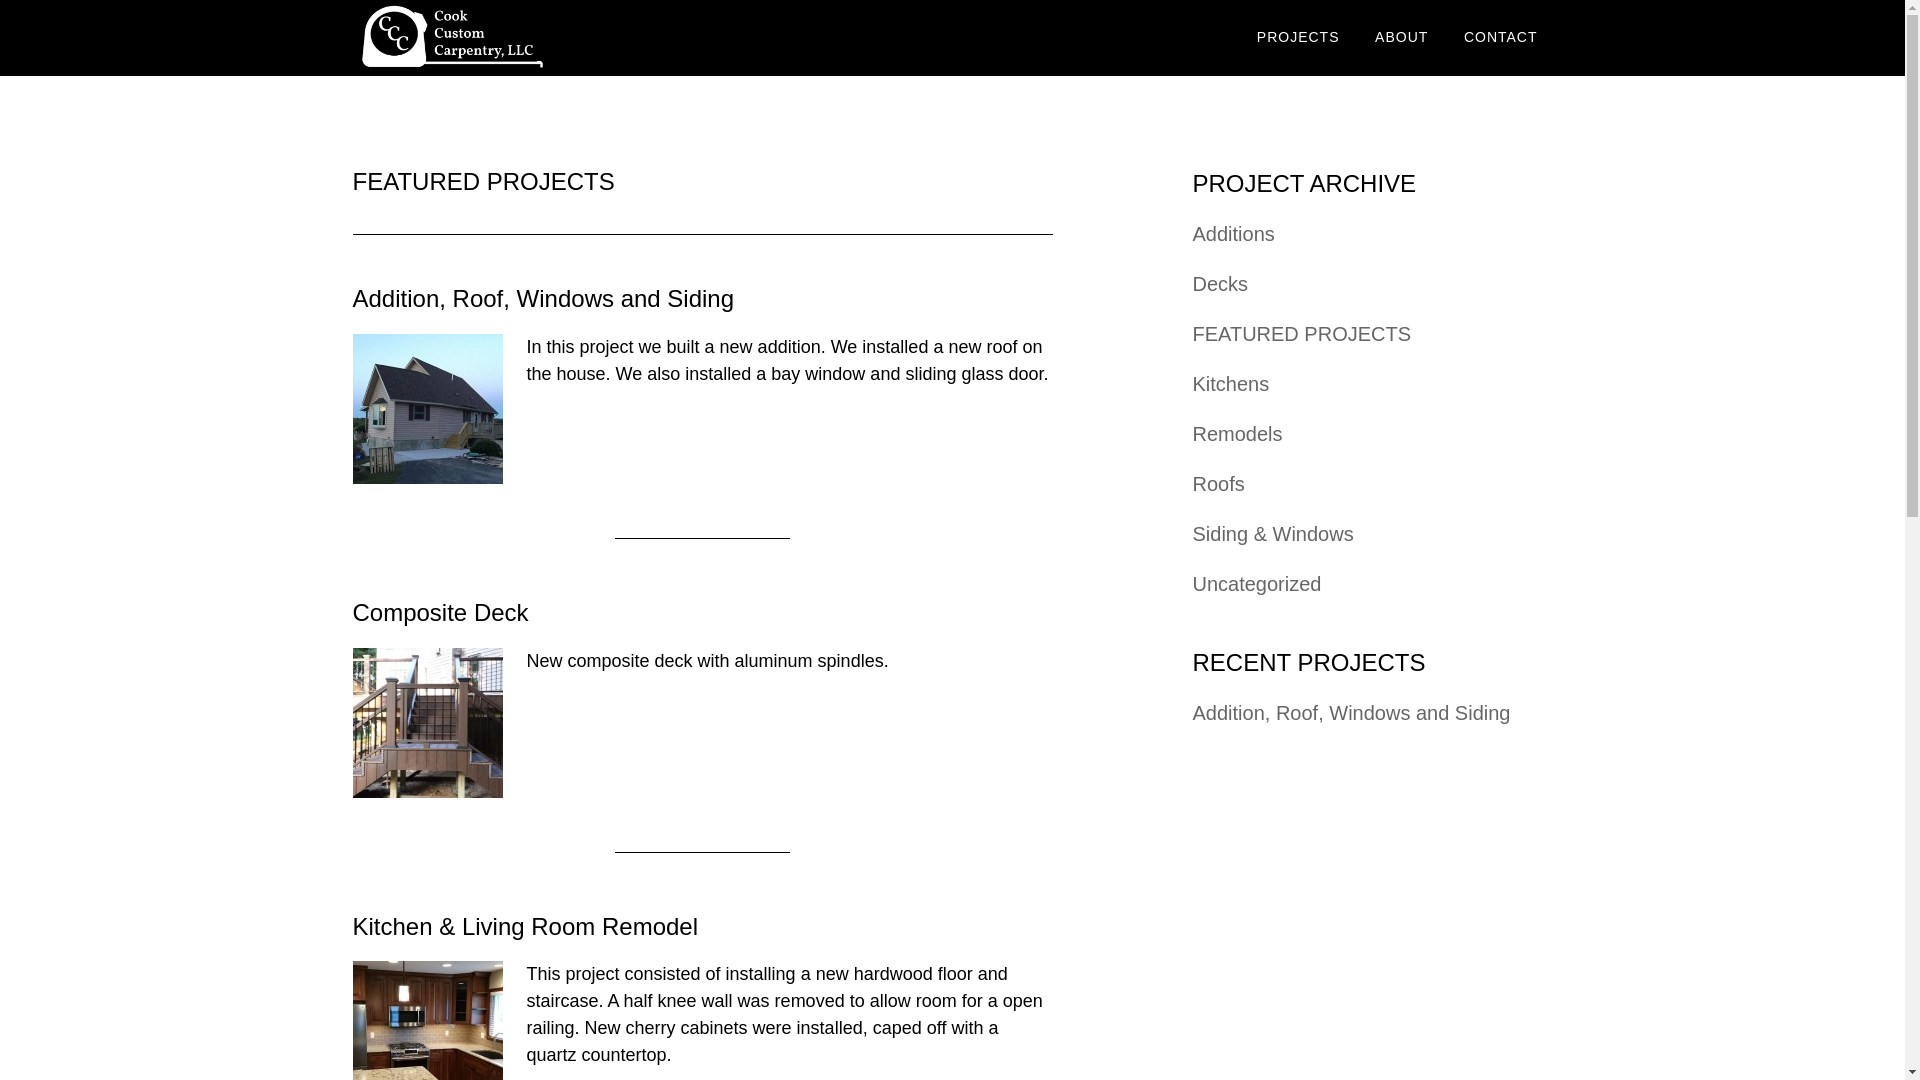 This screenshot has height=1080, width=1920. I want to click on FEATURED PROJECTS, so click(1302, 333).